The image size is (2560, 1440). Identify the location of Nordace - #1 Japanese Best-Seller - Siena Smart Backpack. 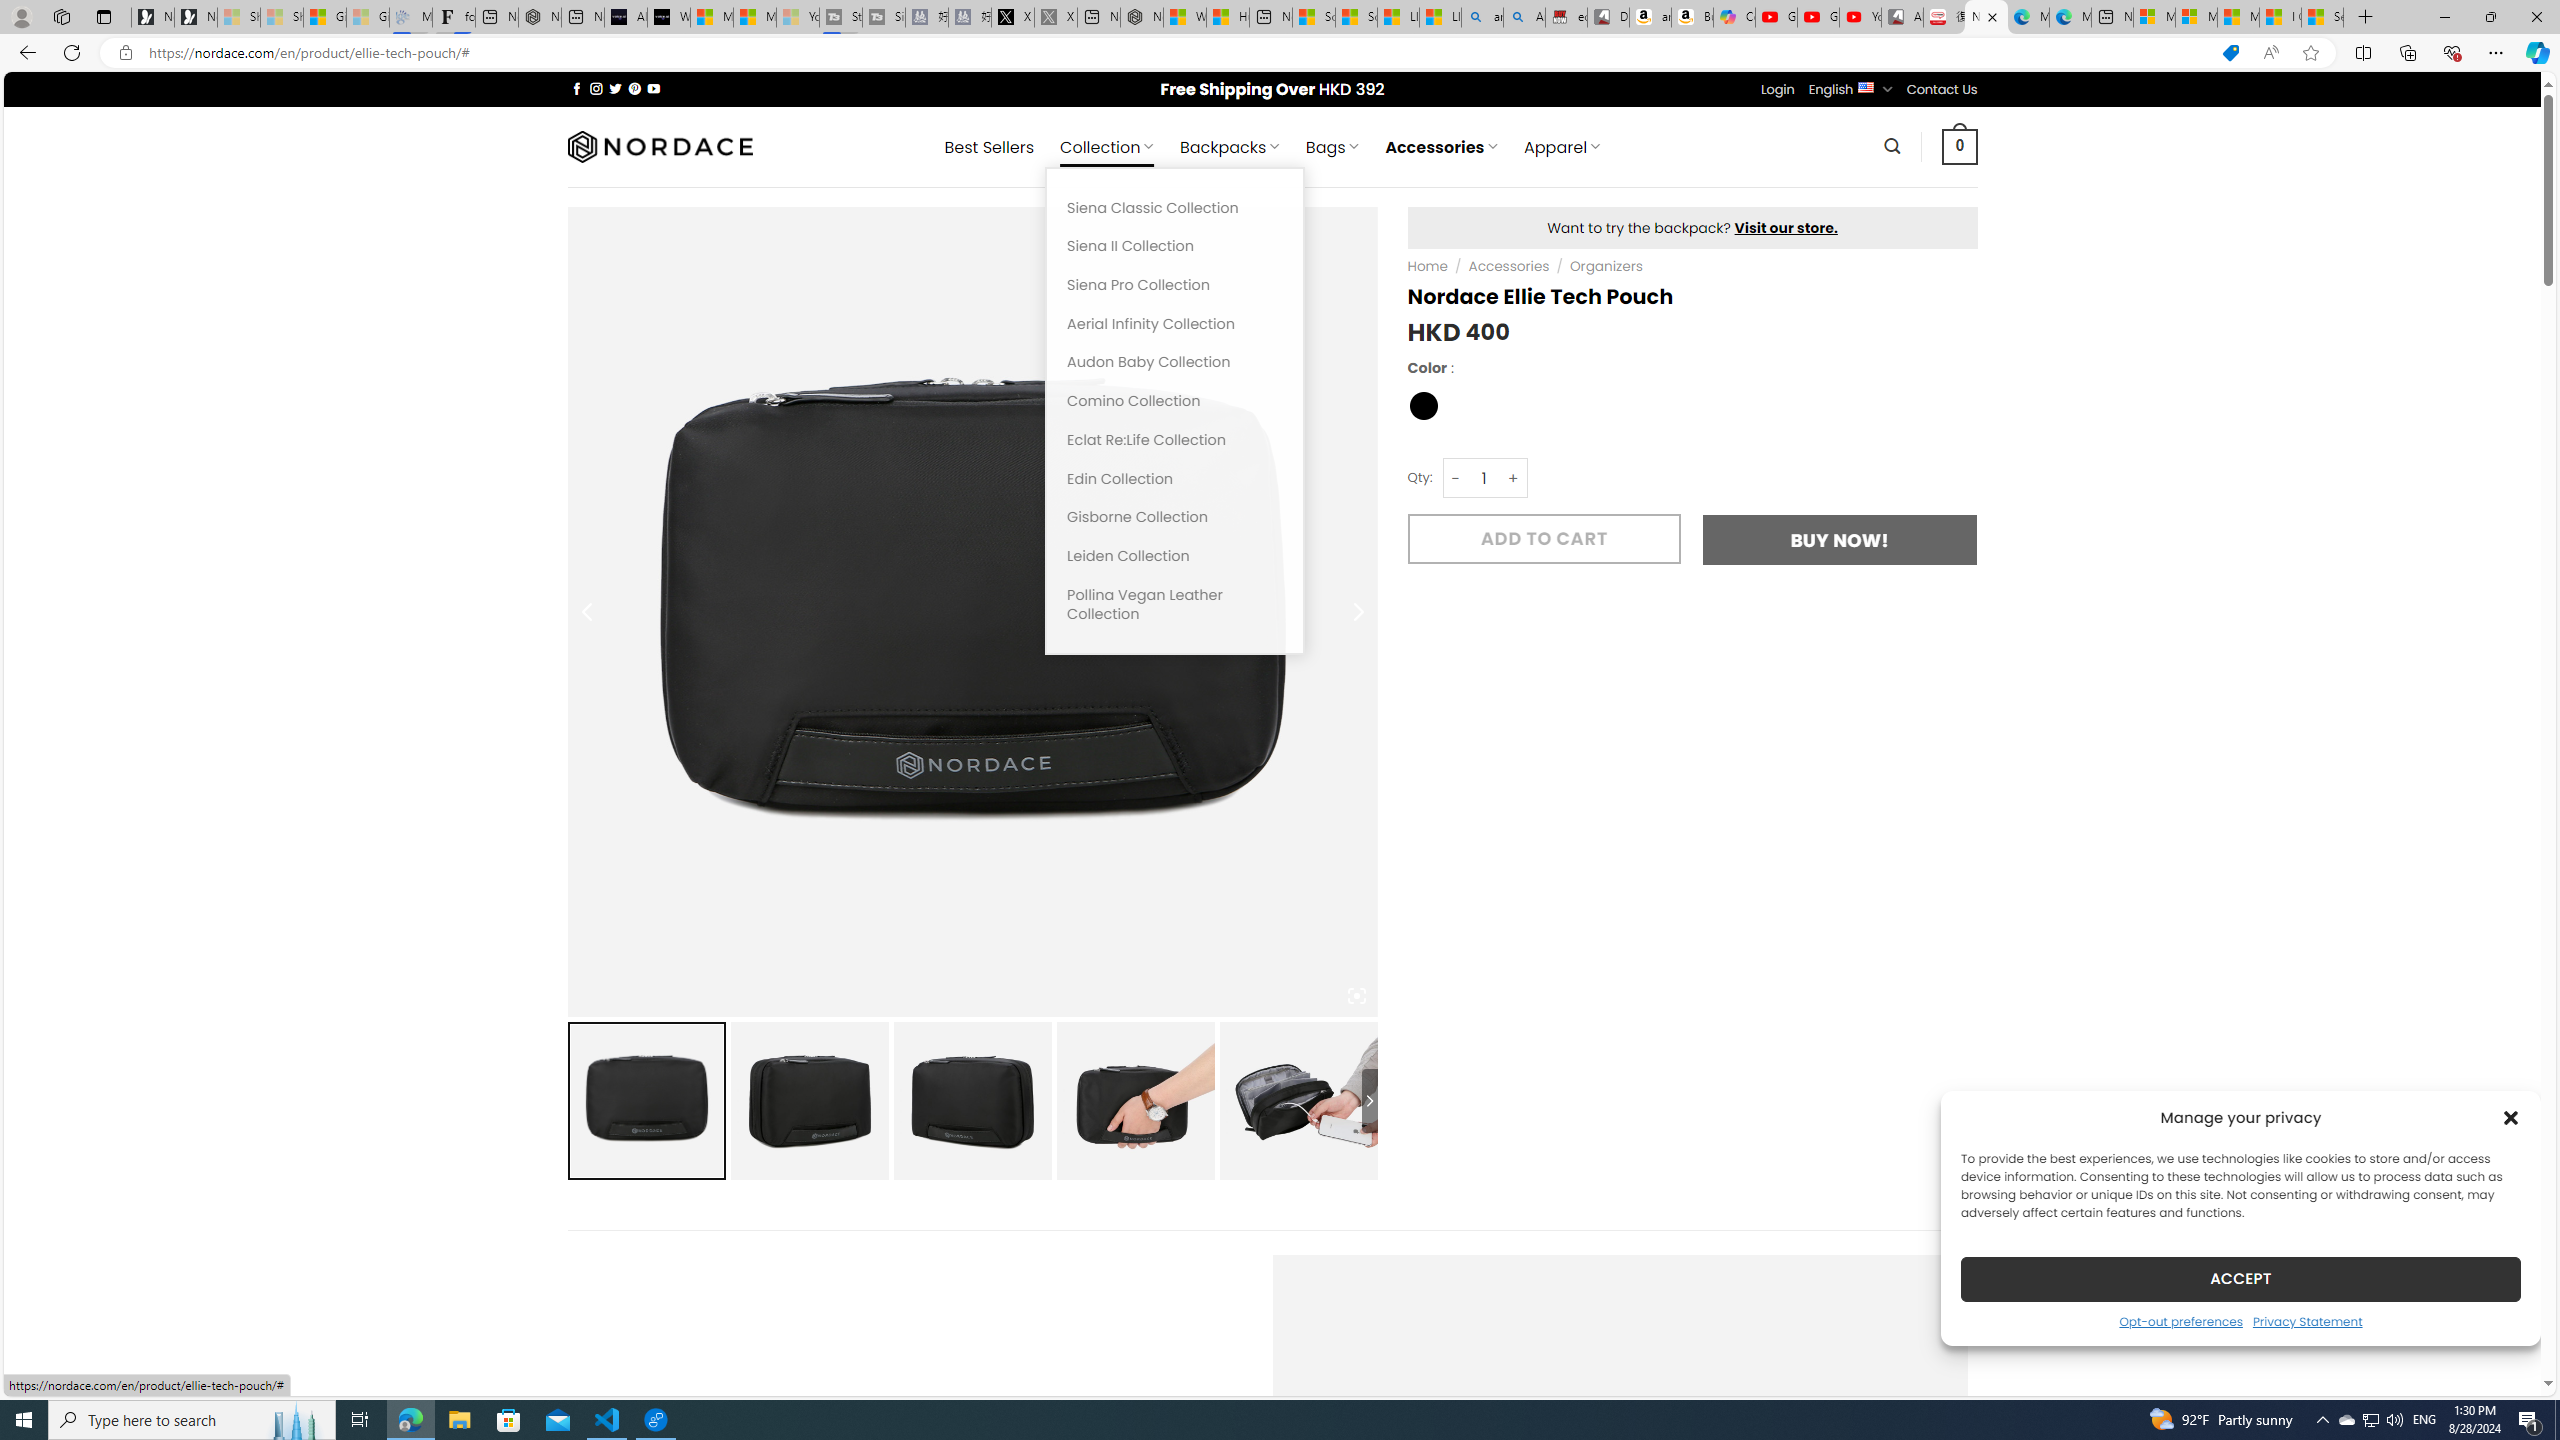
(540, 17).